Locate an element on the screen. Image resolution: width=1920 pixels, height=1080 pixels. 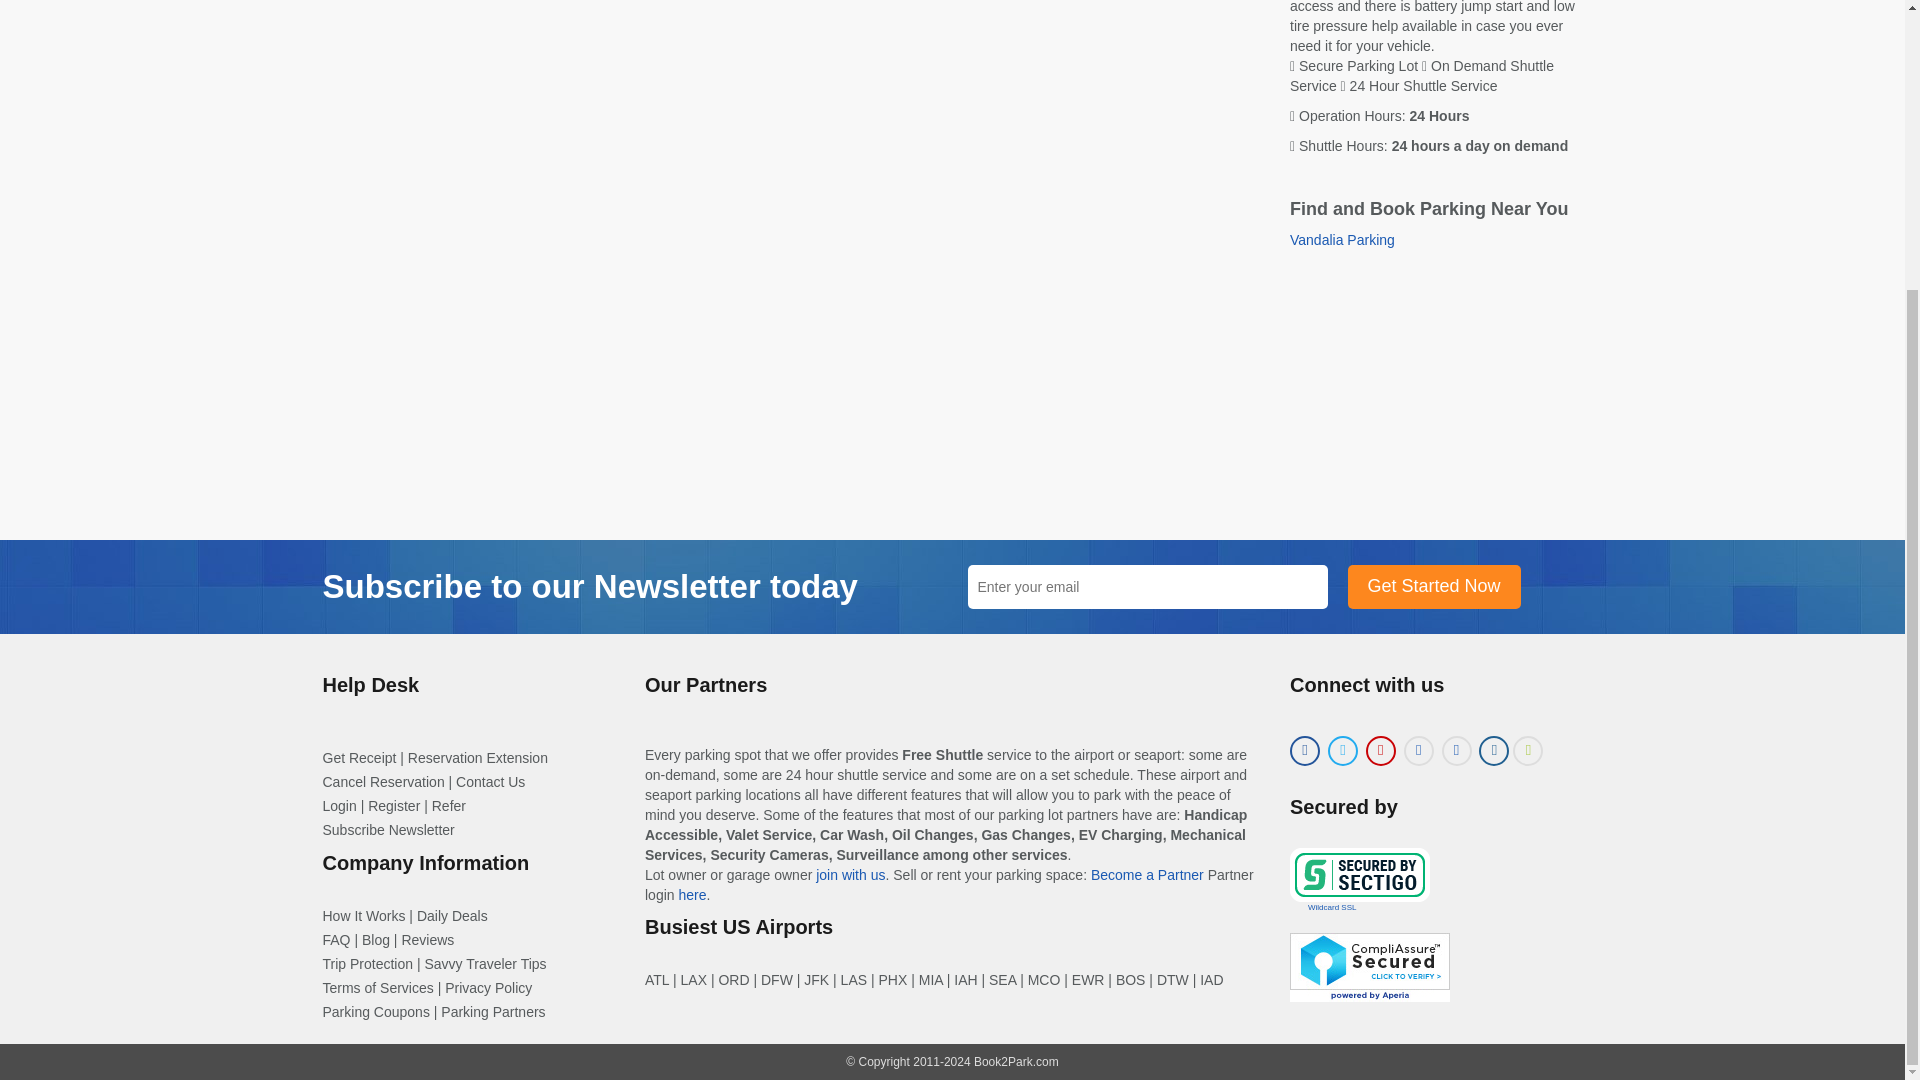
JOHN F. KENNEDY INTERNATIONAL AIRPORT is located at coordinates (816, 980).